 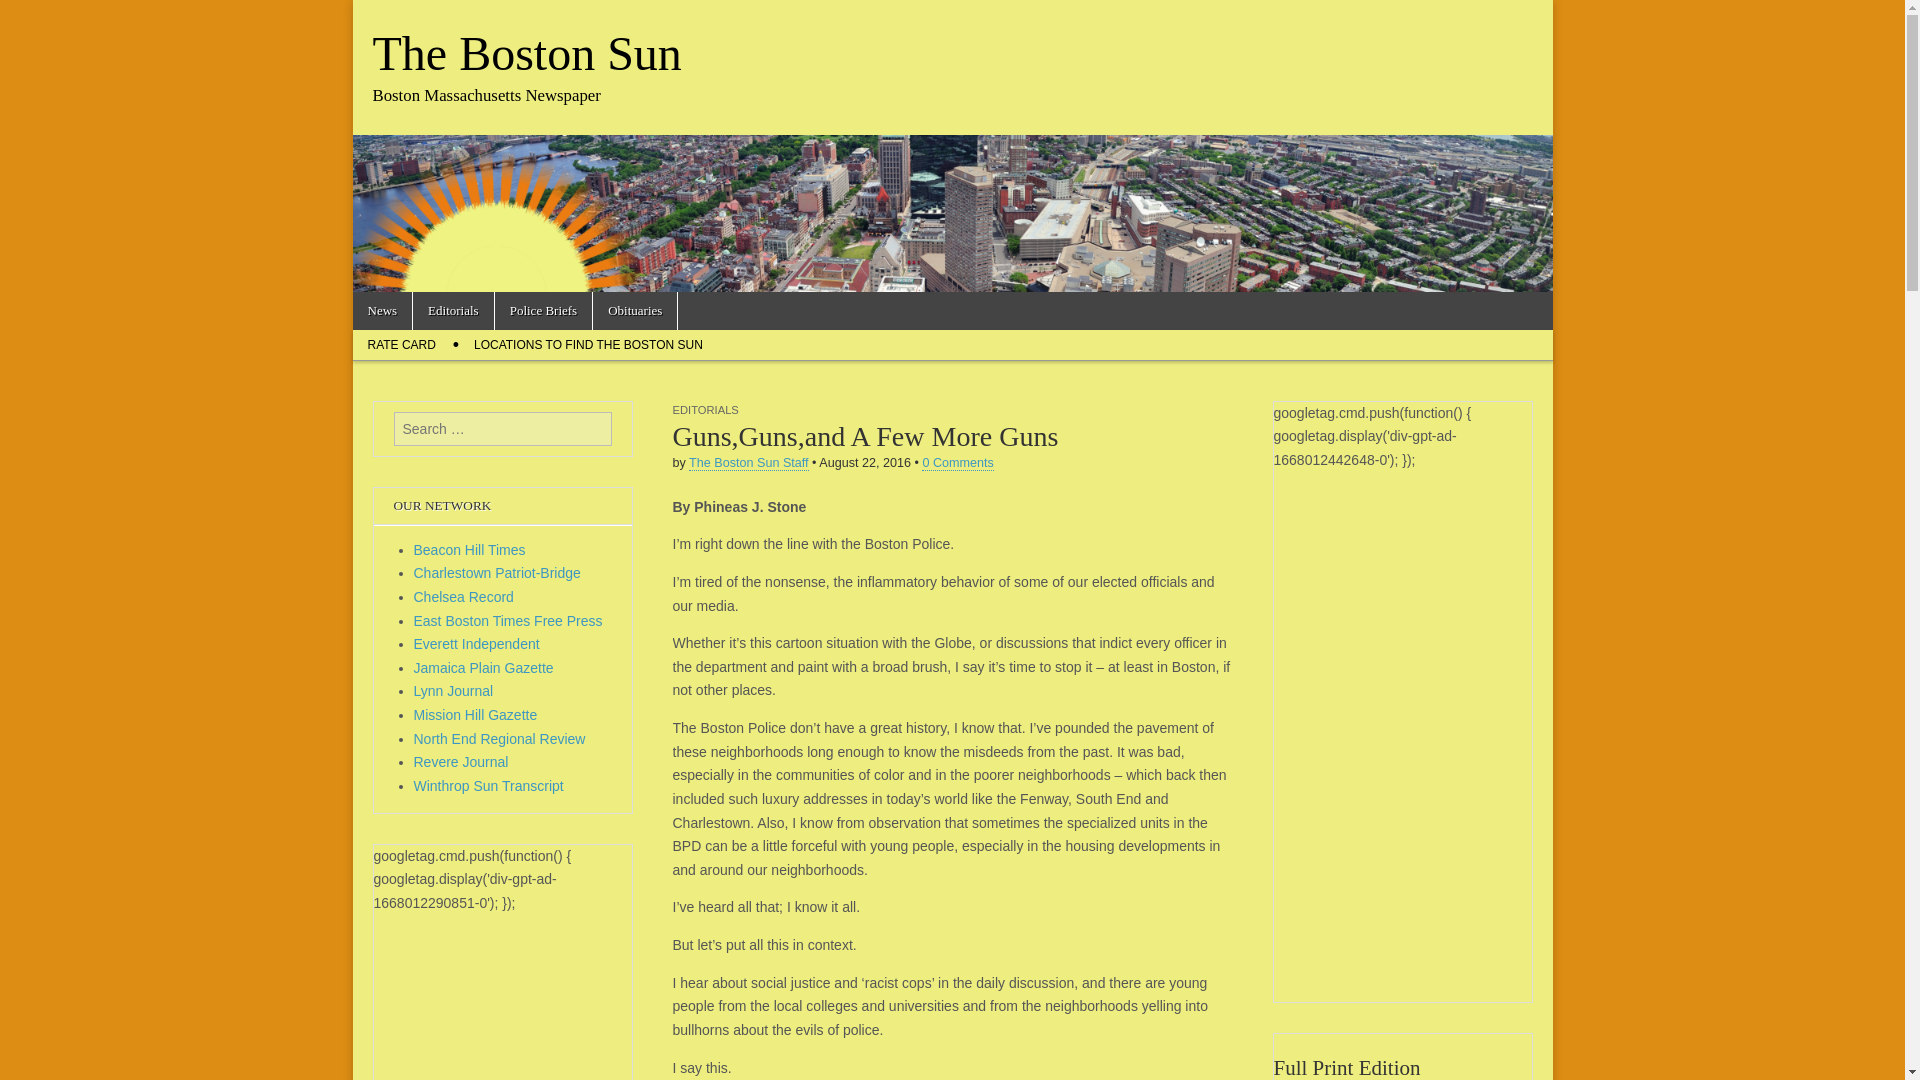 What do you see at coordinates (476, 644) in the screenshot?
I see `Everett Independent` at bounding box center [476, 644].